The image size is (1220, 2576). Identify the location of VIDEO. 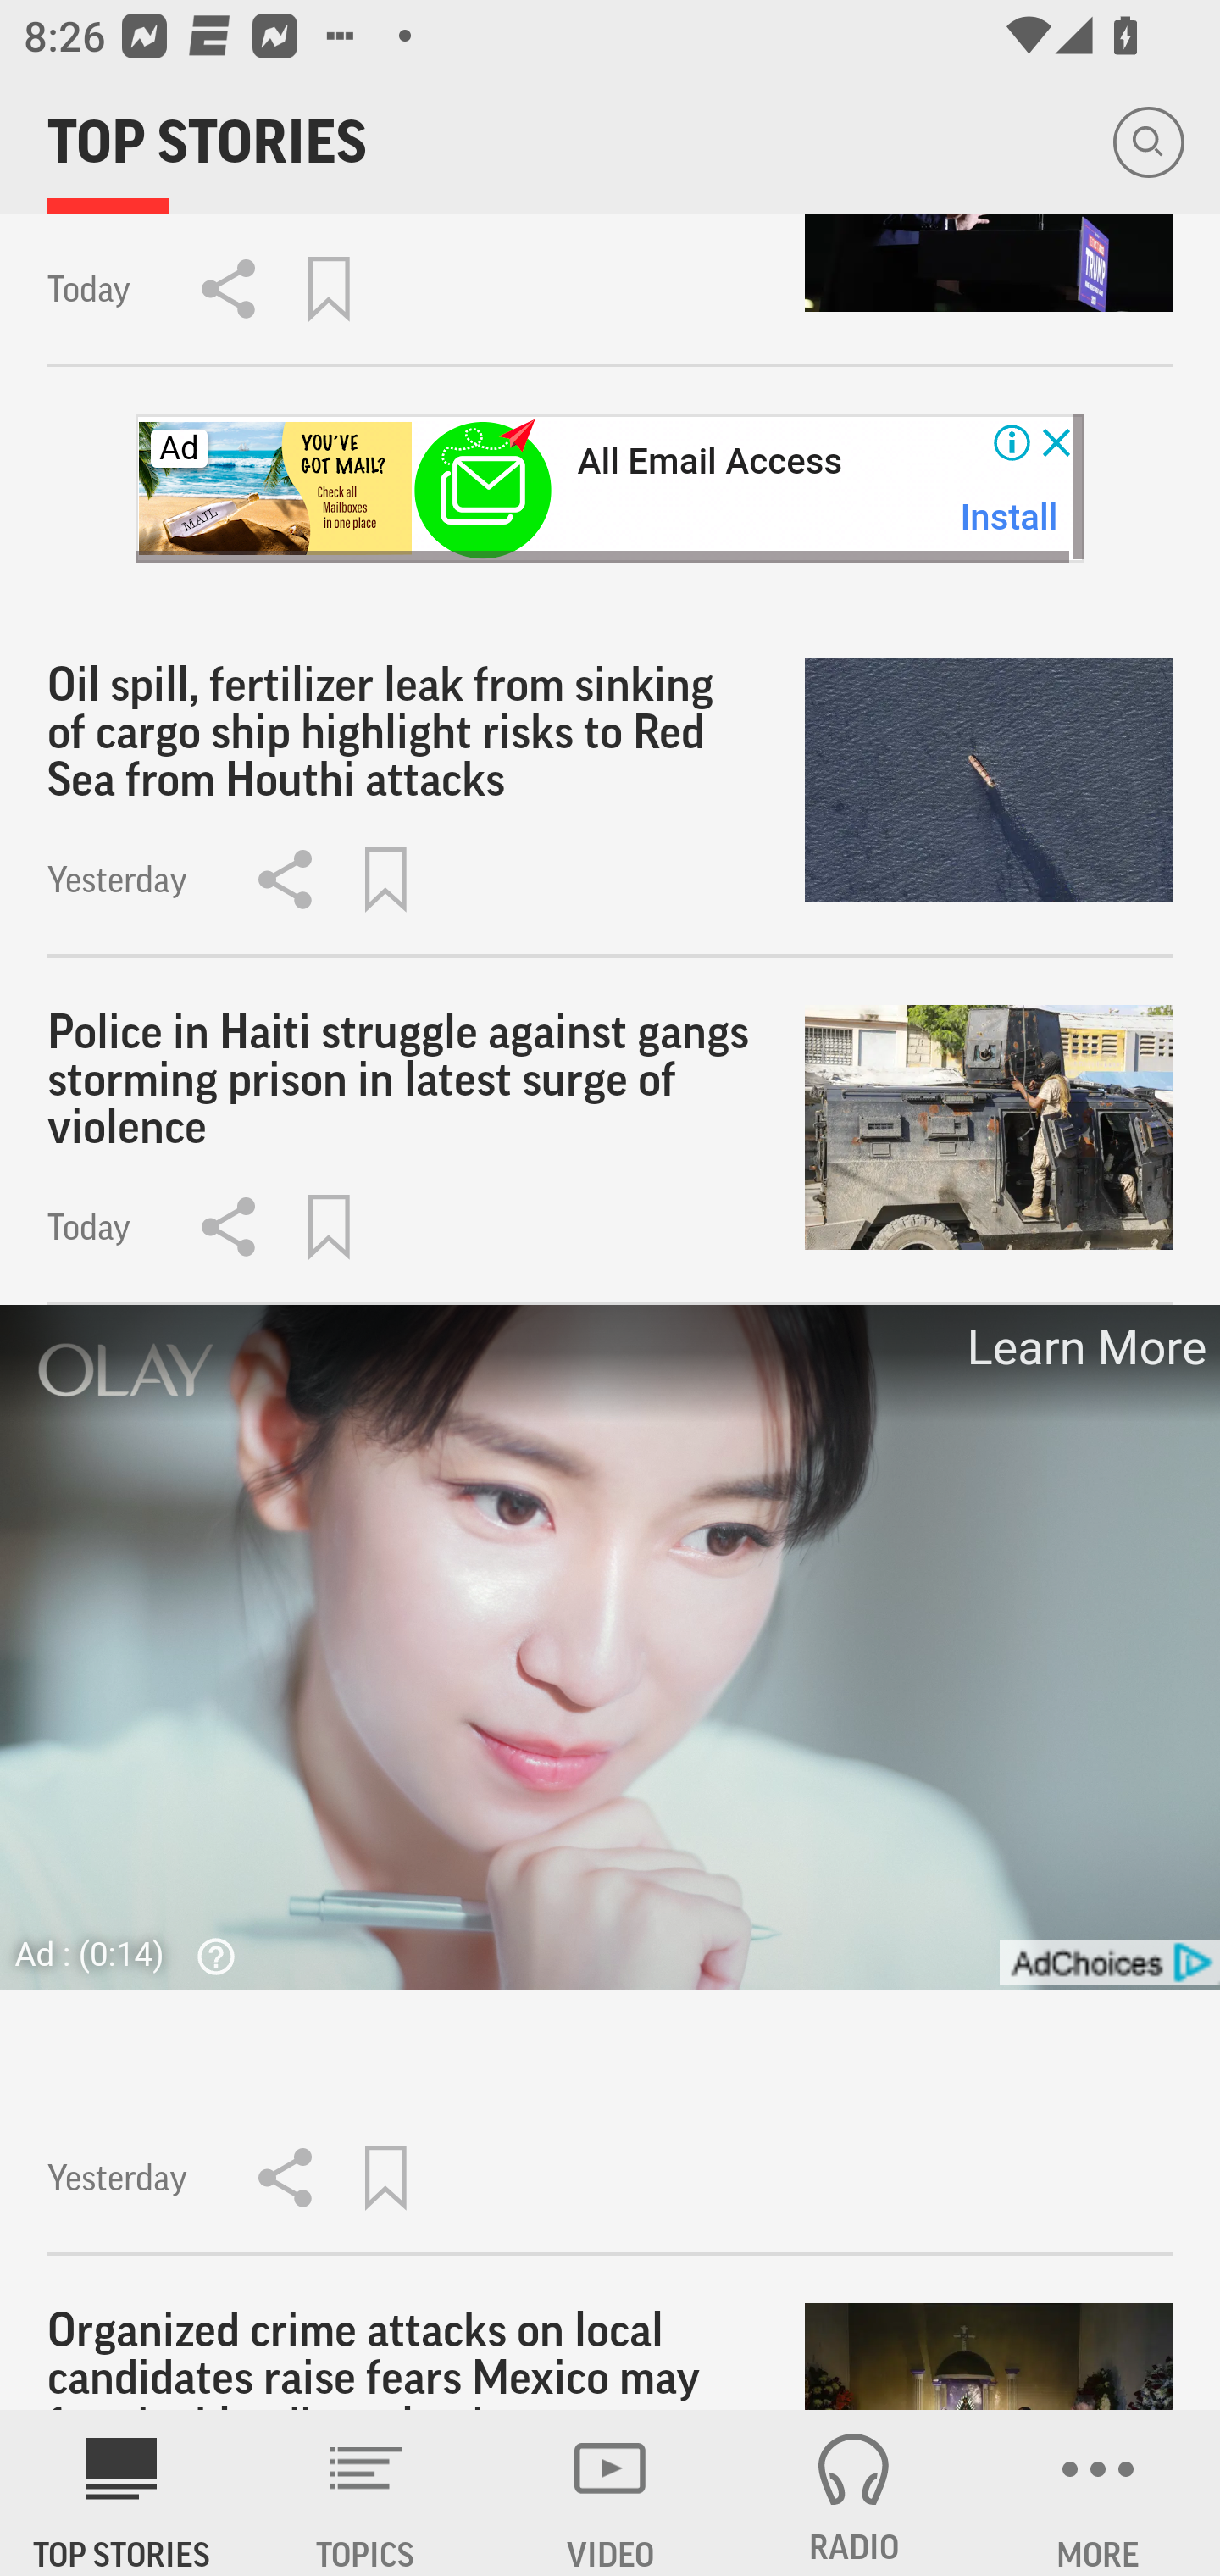
(610, 2493).